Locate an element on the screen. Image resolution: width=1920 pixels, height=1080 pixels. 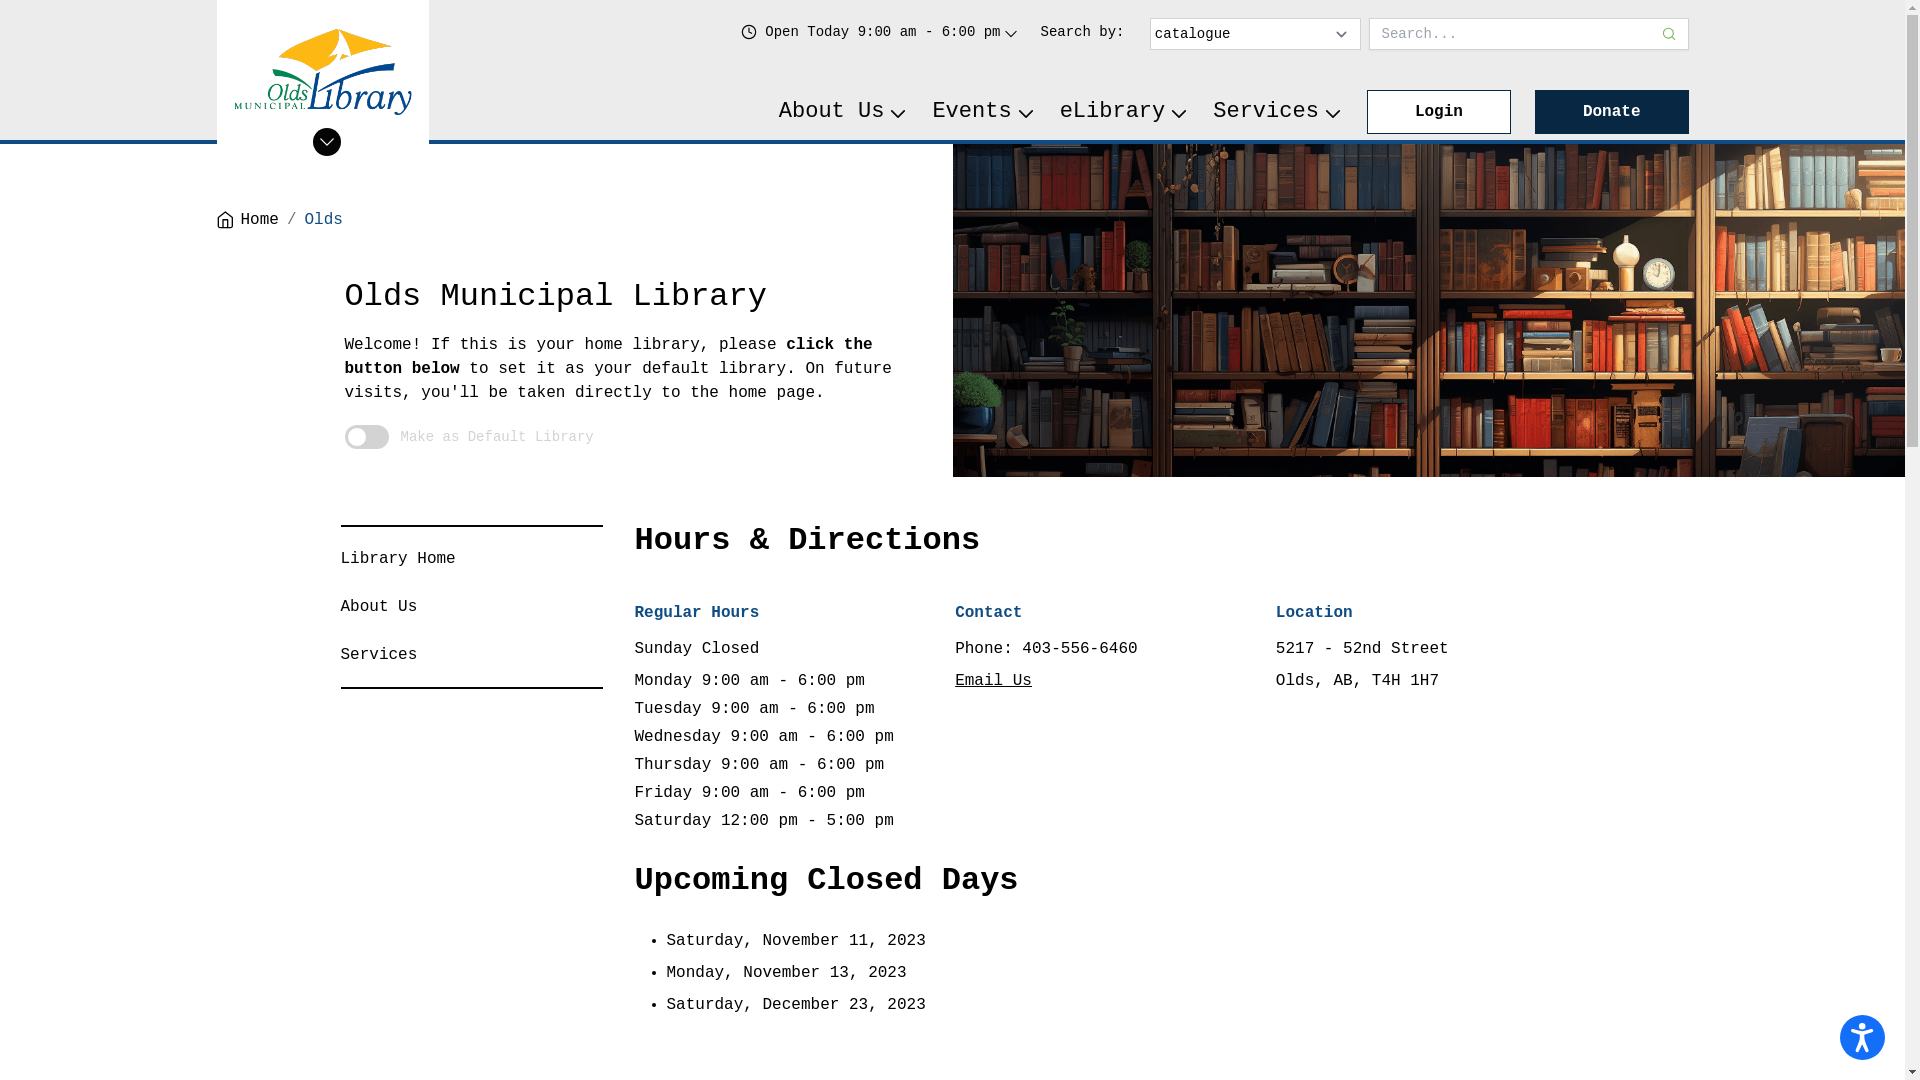
Olds is located at coordinates (324, 220).